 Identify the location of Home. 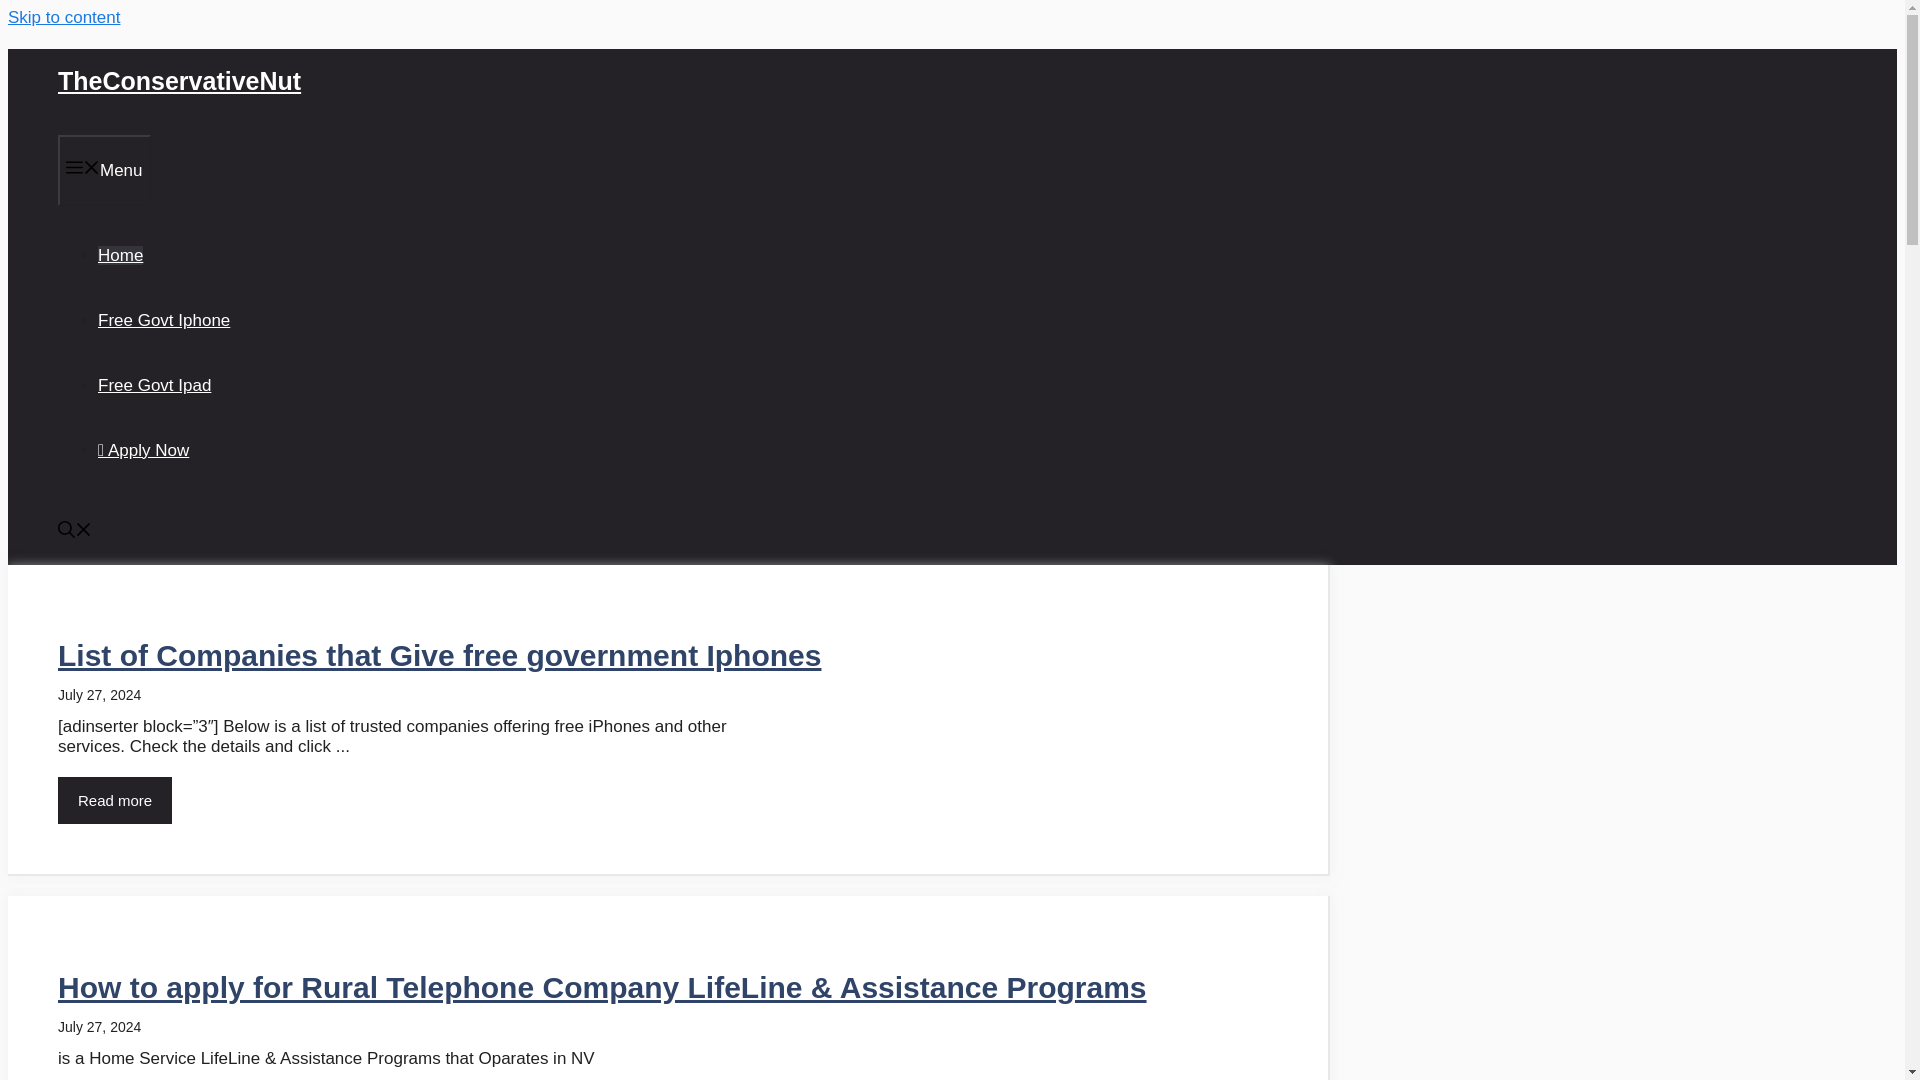
(120, 255).